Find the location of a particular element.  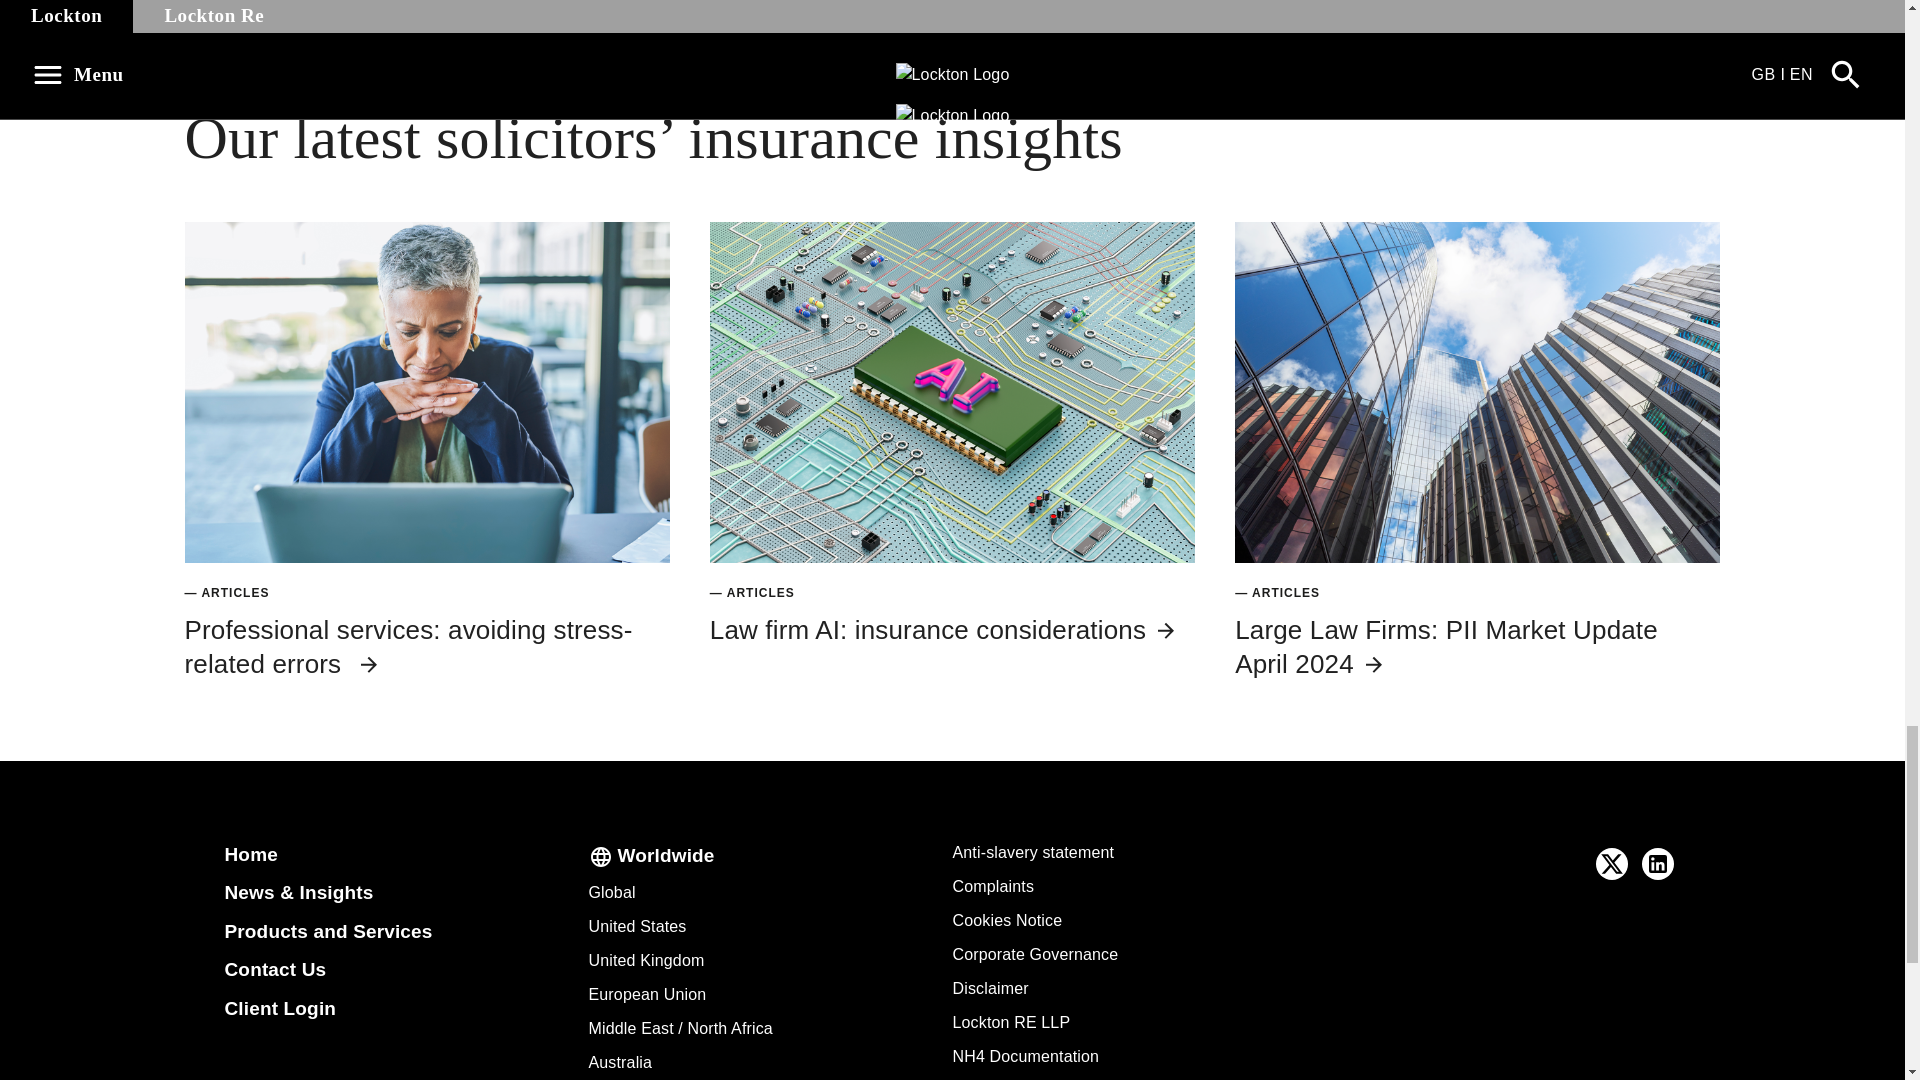

European Union is located at coordinates (646, 994).